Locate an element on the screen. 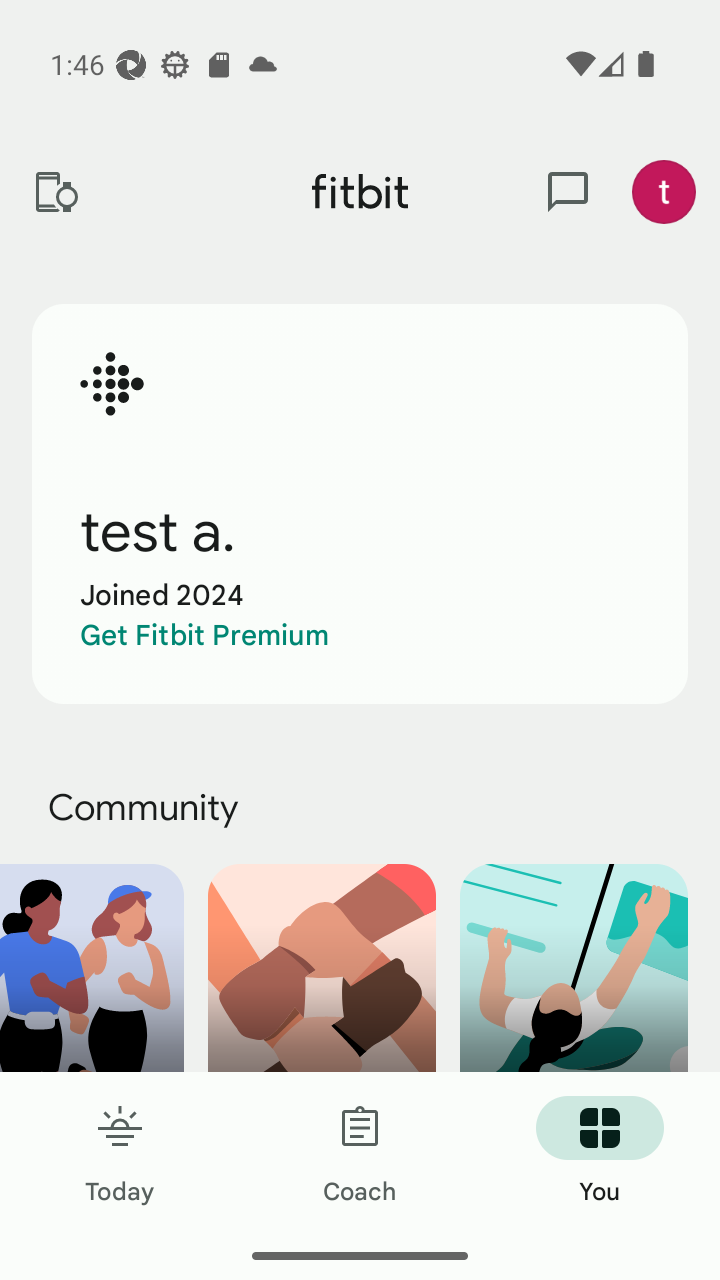 This screenshot has width=720, height=1280. messages and notifications is located at coordinates (568, 192).